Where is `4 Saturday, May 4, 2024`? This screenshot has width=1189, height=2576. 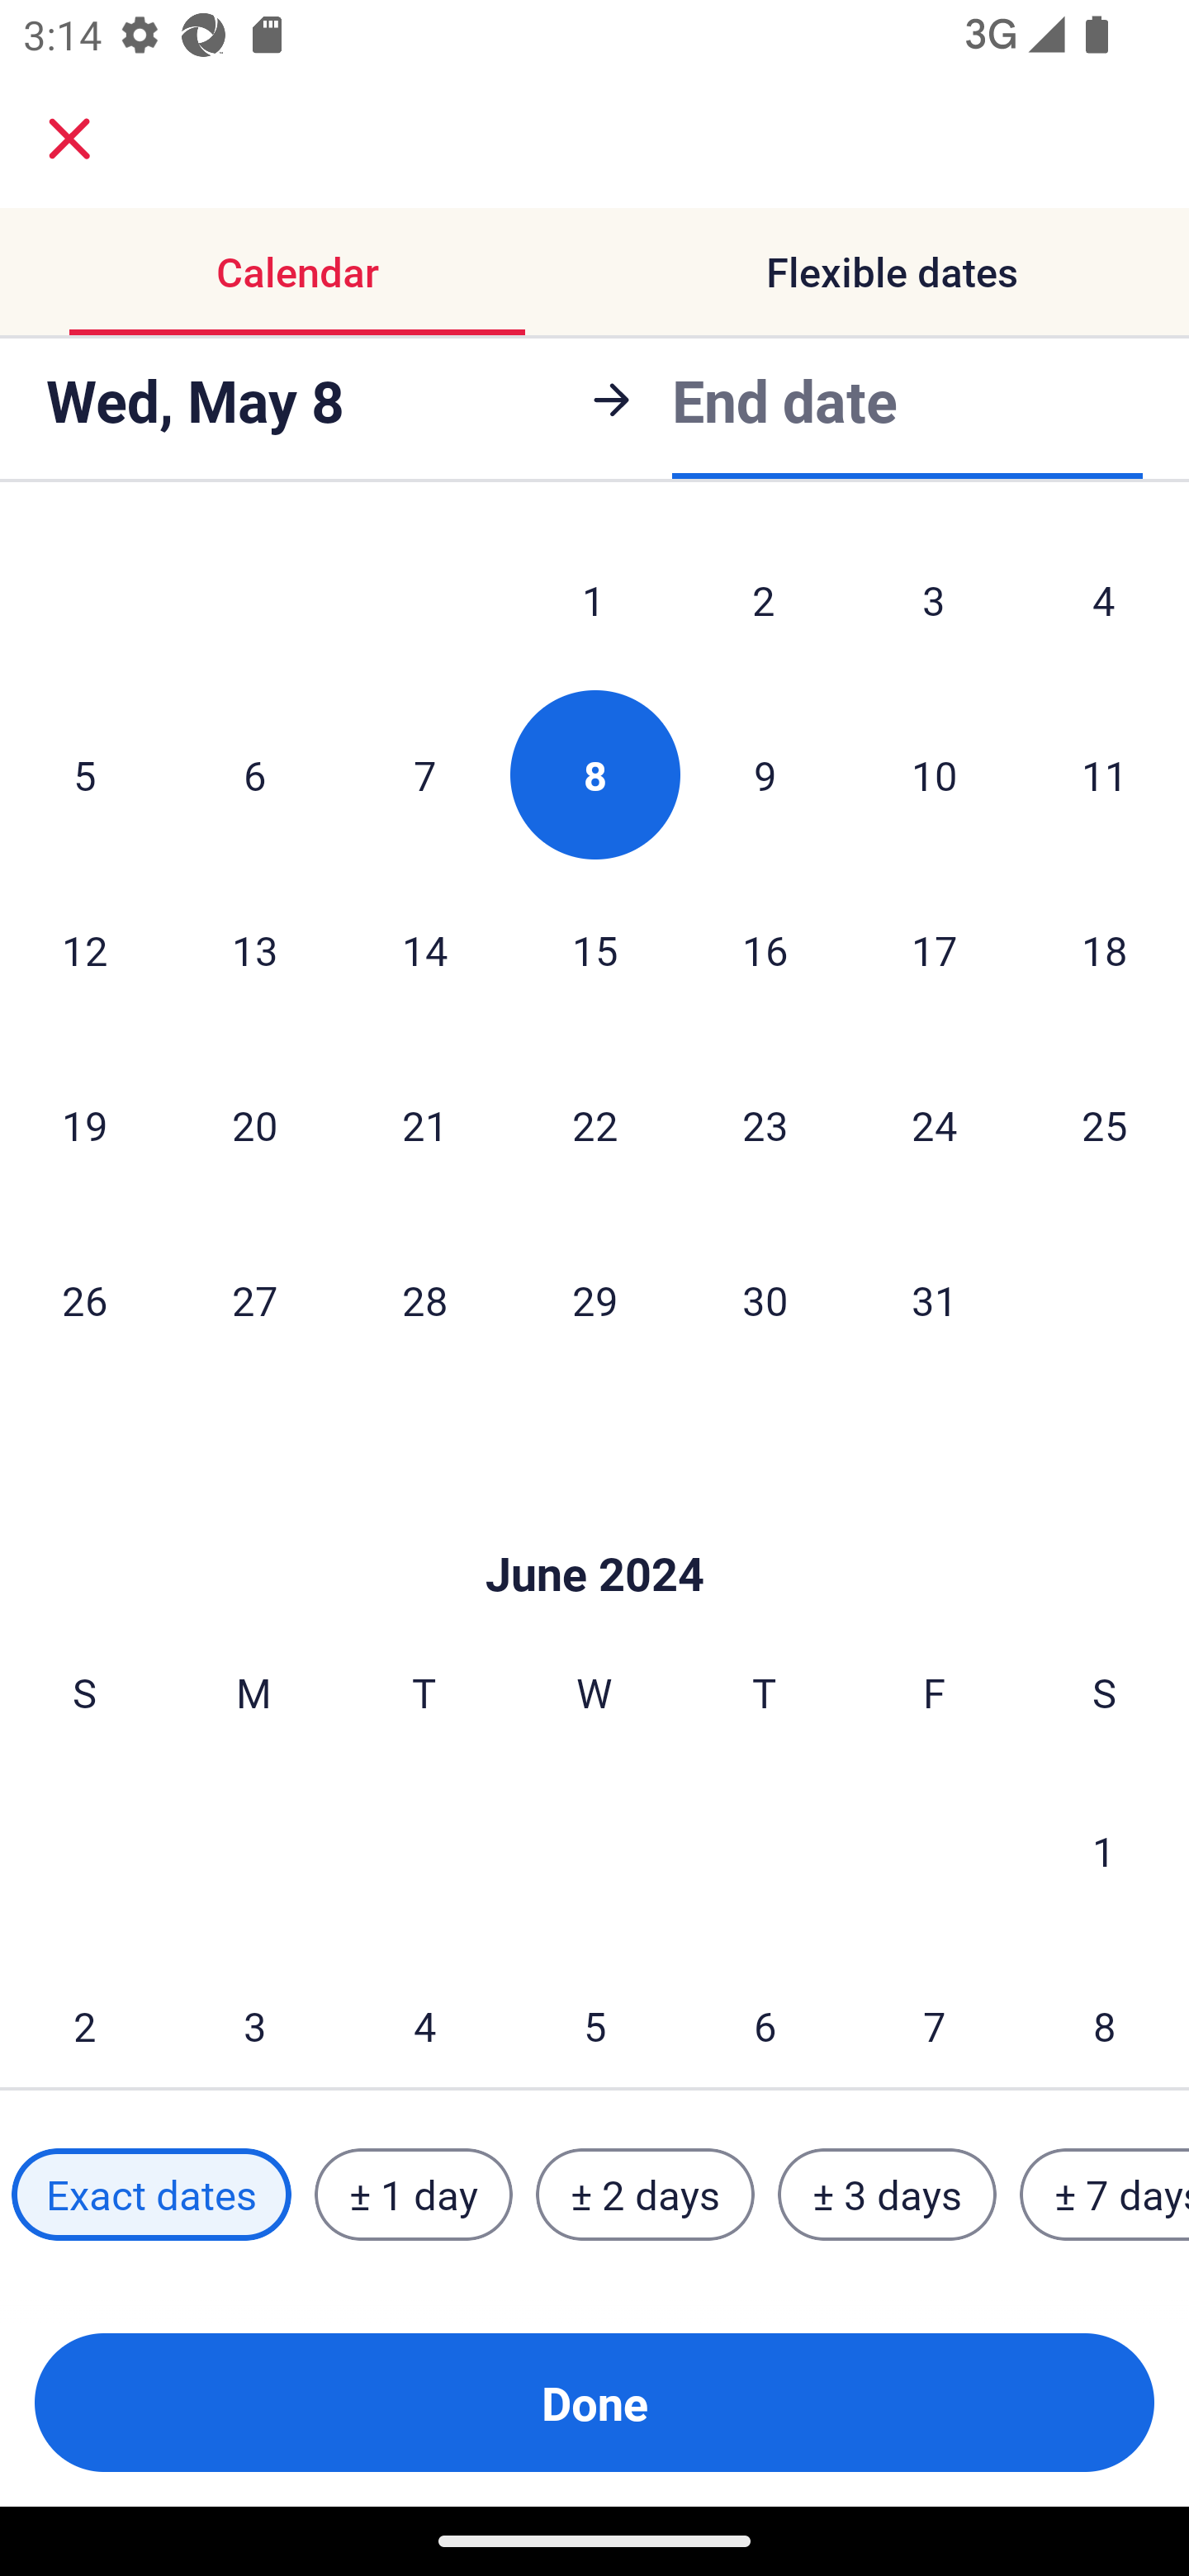
4 Saturday, May 4, 2024 is located at coordinates (1104, 606).